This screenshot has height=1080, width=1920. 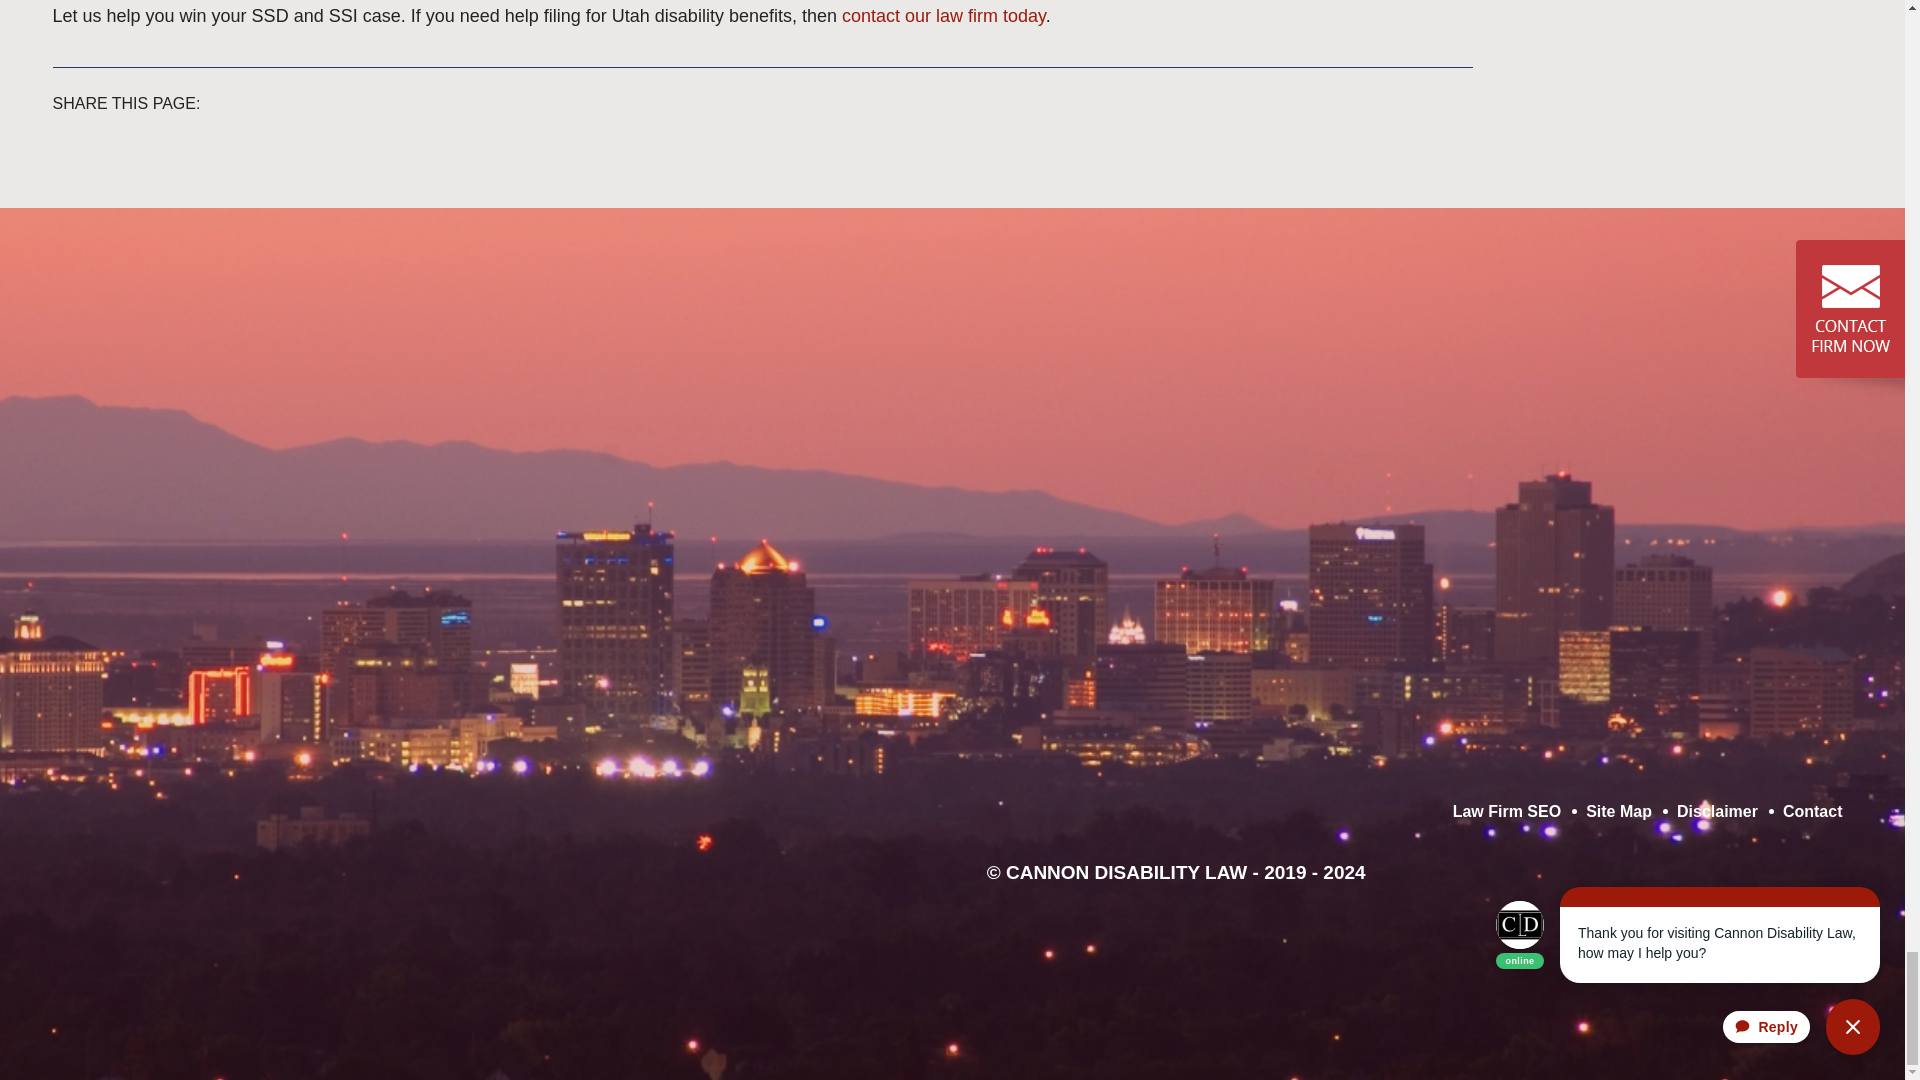 What do you see at coordinates (393, 100) in the screenshot?
I see `LinkedIn` at bounding box center [393, 100].